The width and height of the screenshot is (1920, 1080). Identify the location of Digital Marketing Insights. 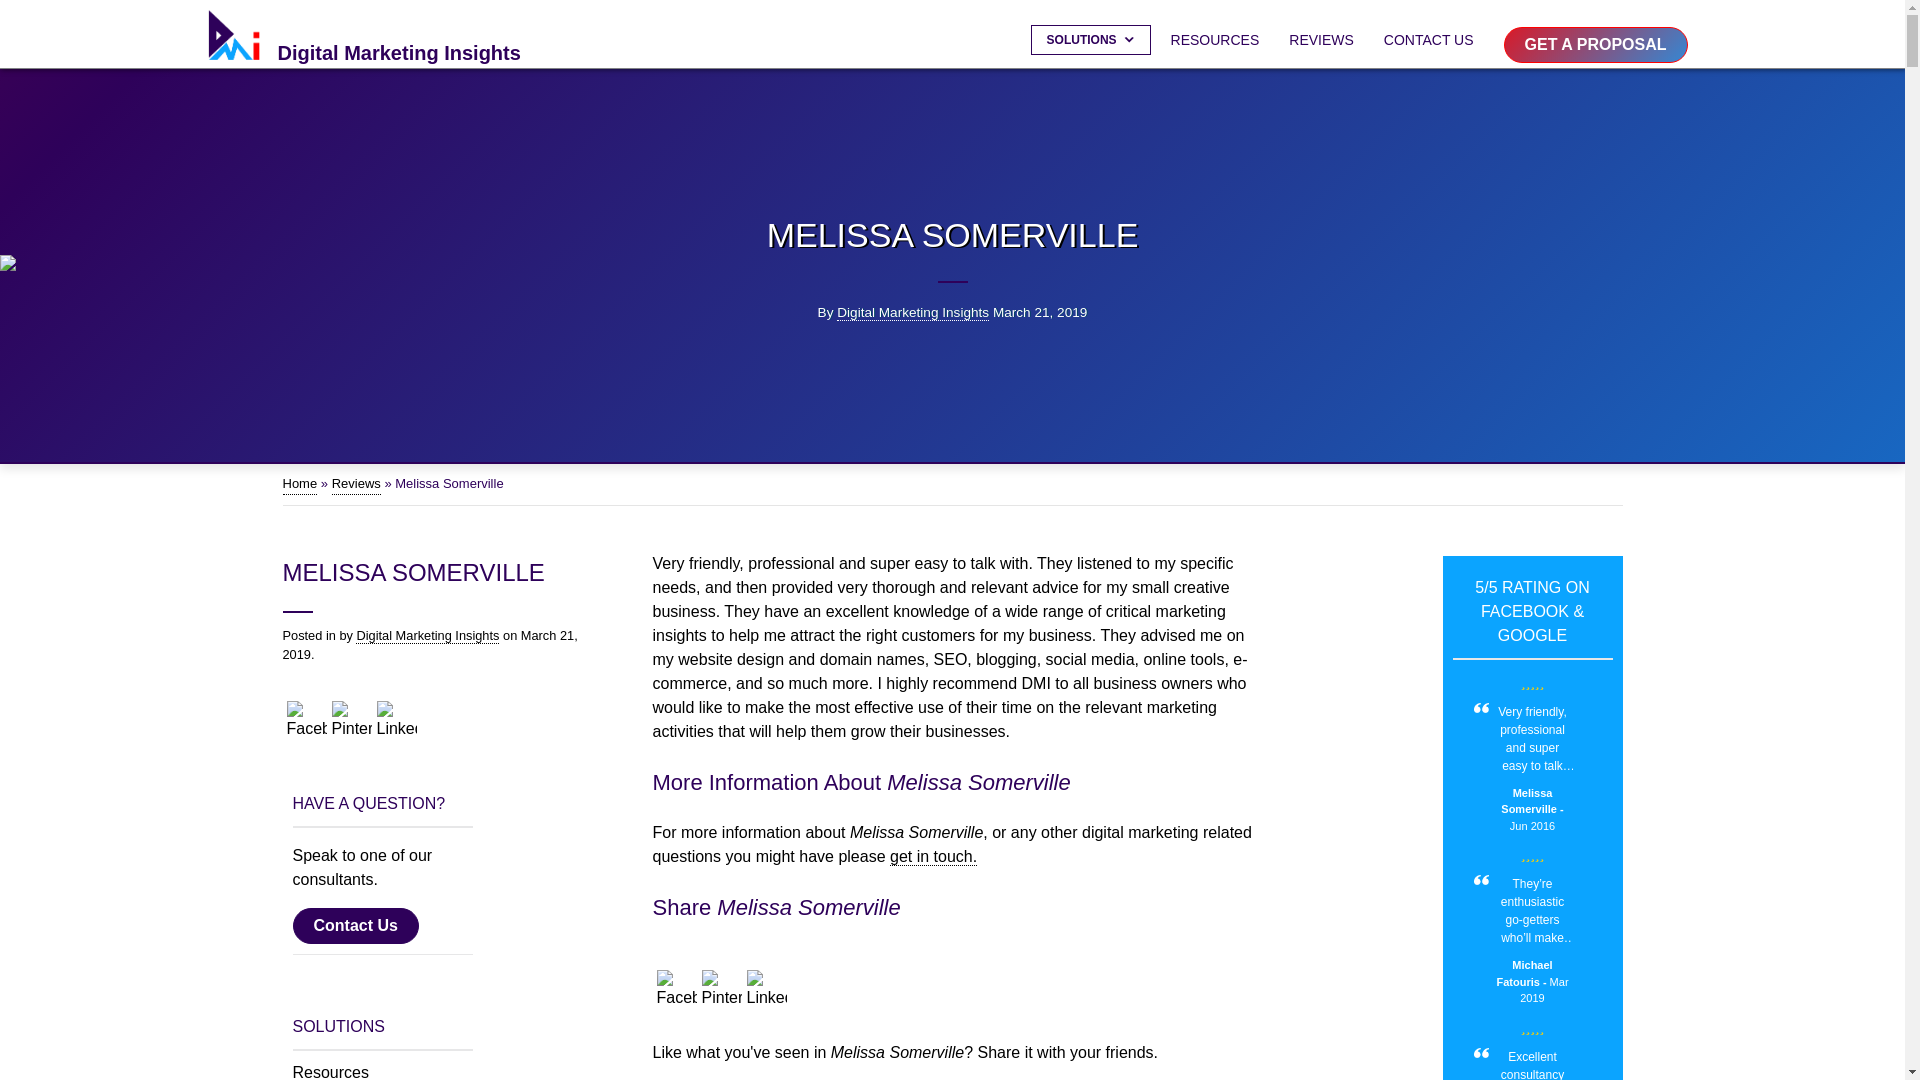
(427, 635).